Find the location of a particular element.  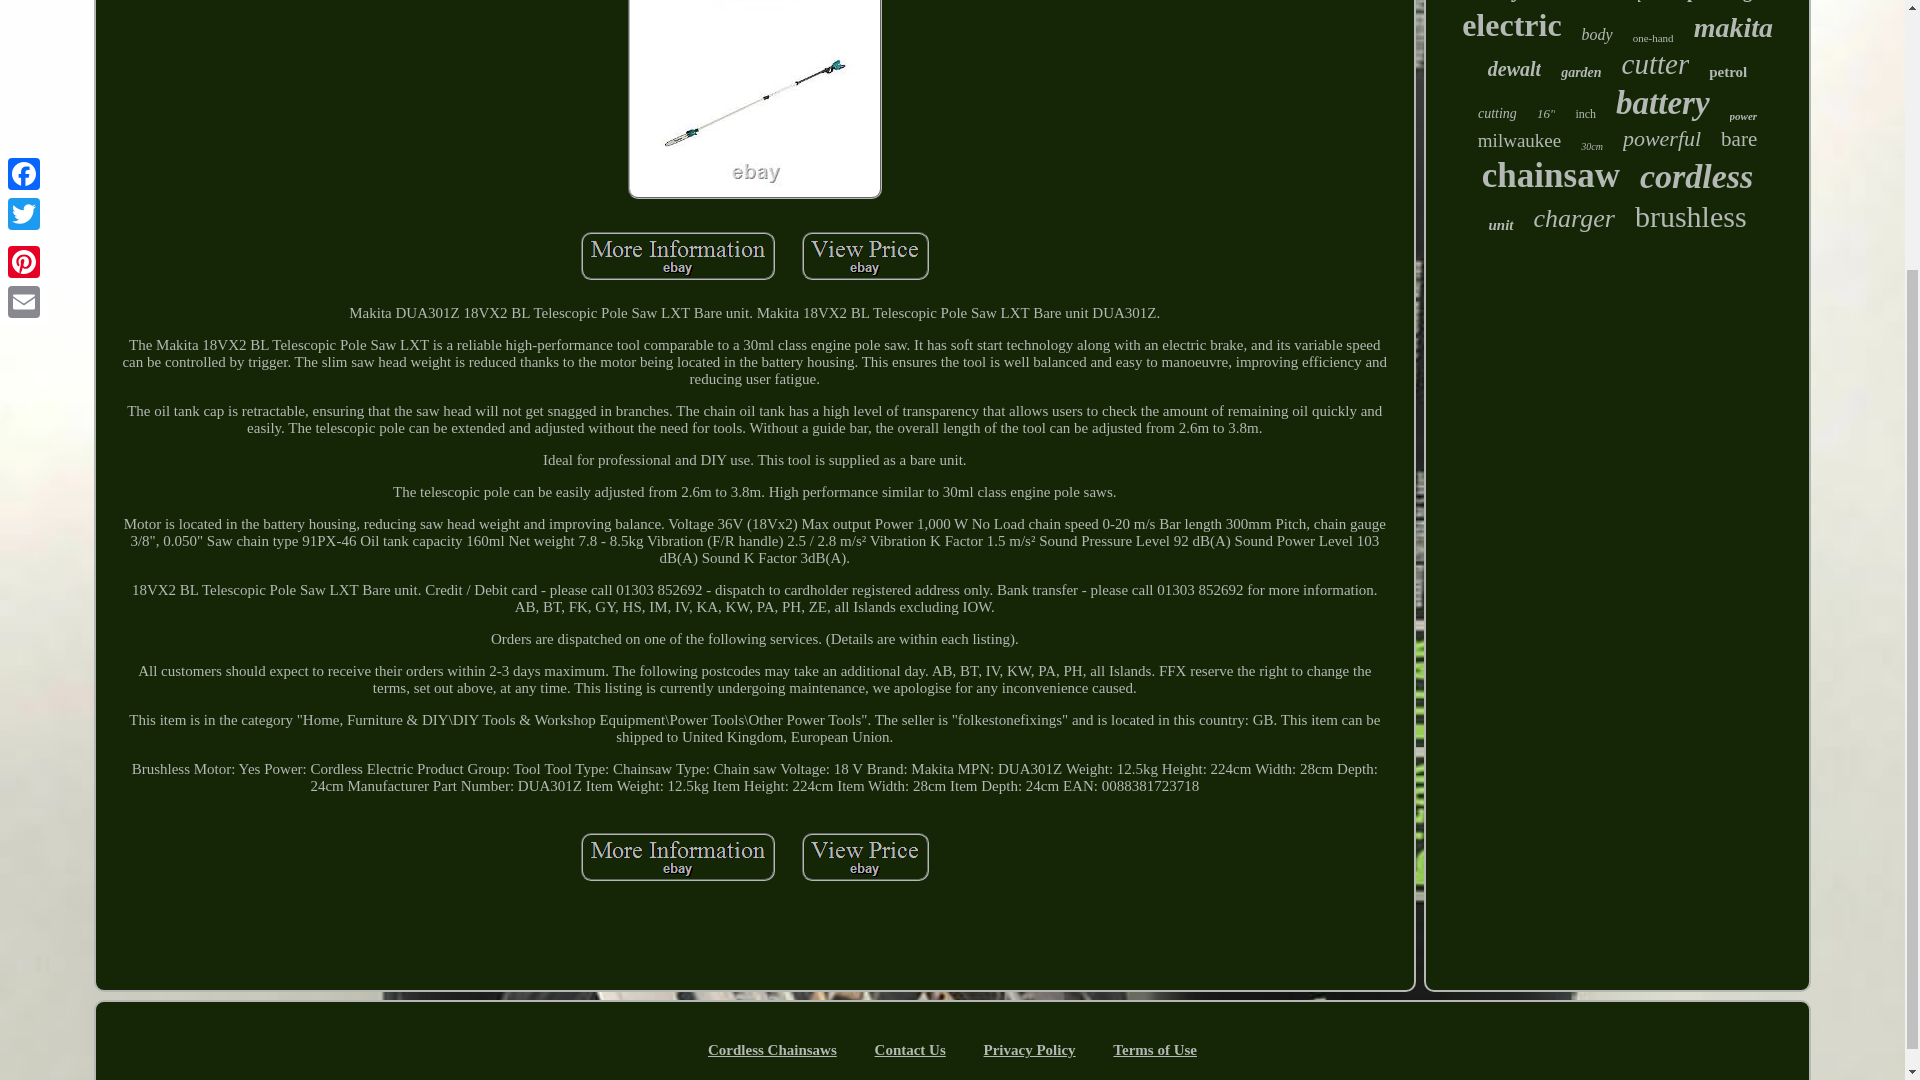

Makita DUA301Z 18VX2 BL Telescopic Pole Saw LXT Bare unit is located at coordinates (866, 256).